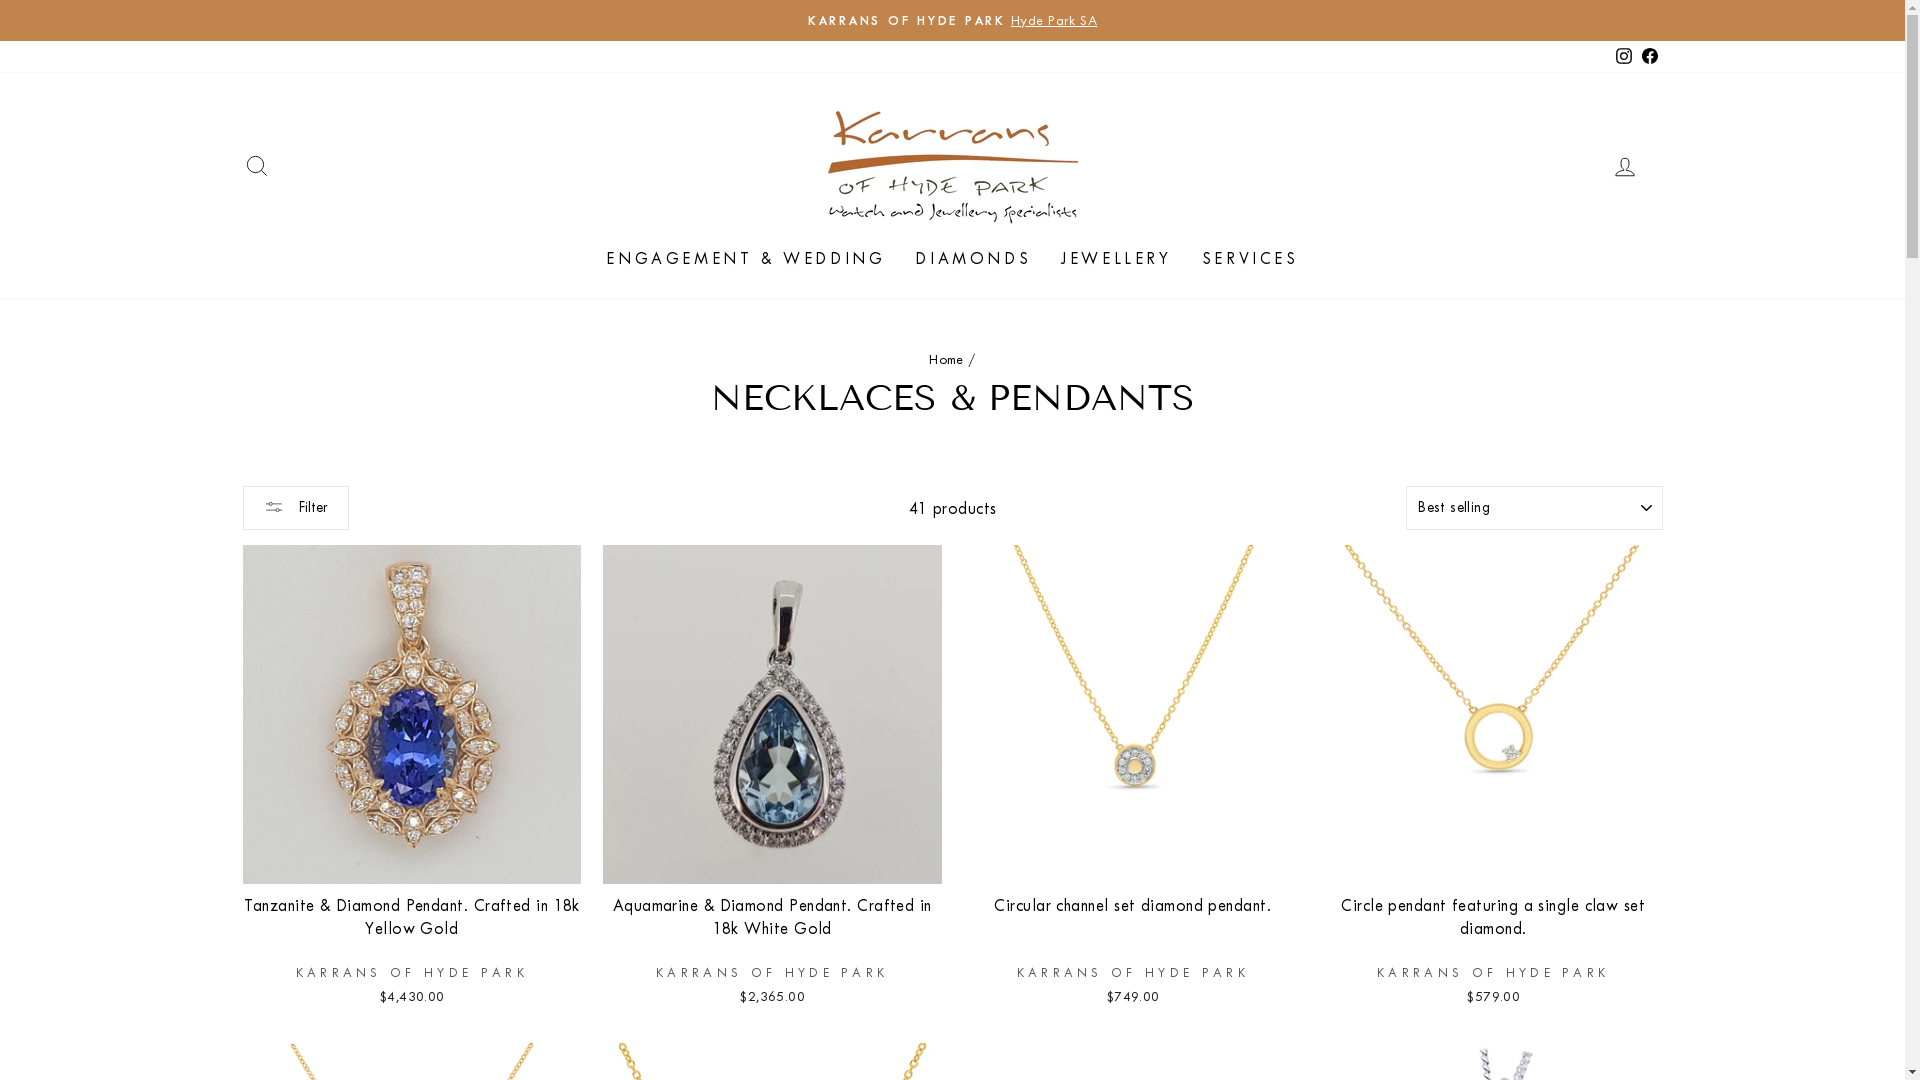  What do you see at coordinates (1649, 56) in the screenshot?
I see `Facebook` at bounding box center [1649, 56].